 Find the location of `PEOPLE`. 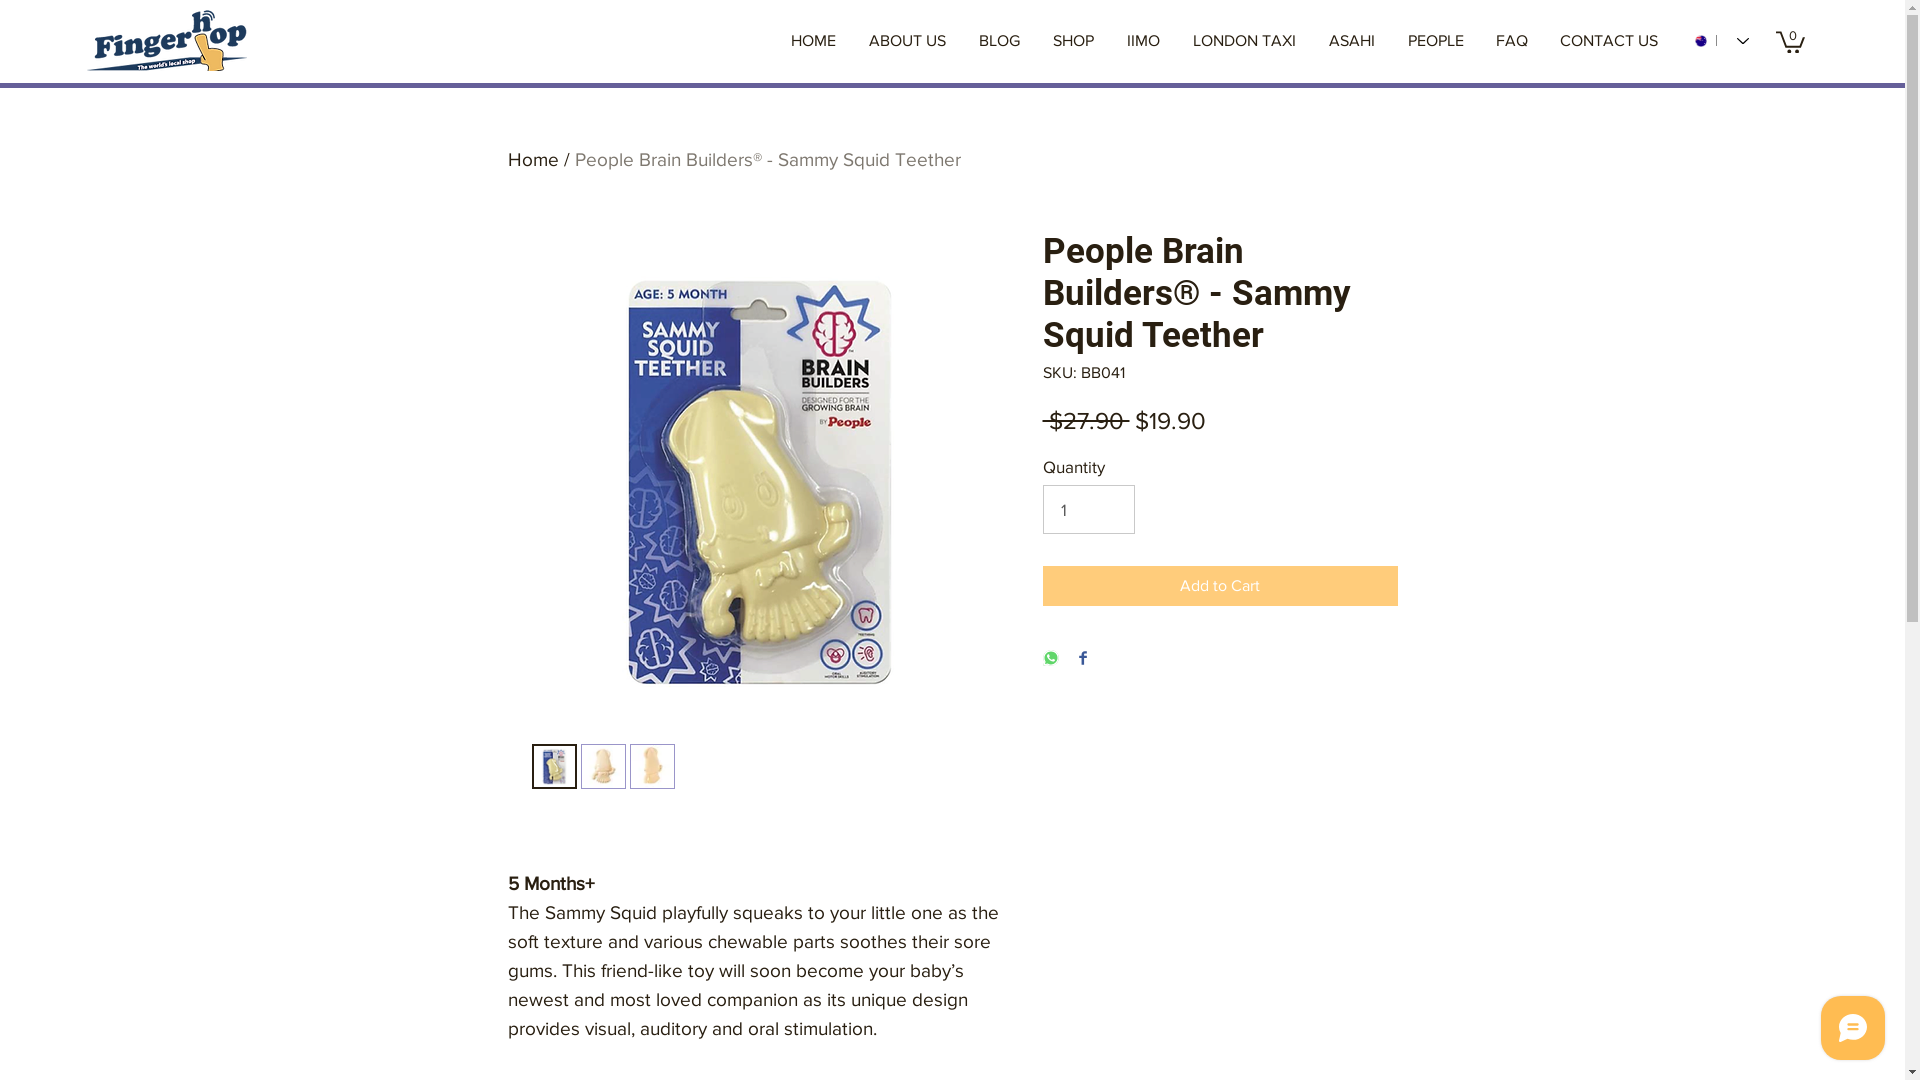

PEOPLE is located at coordinates (1436, 41).